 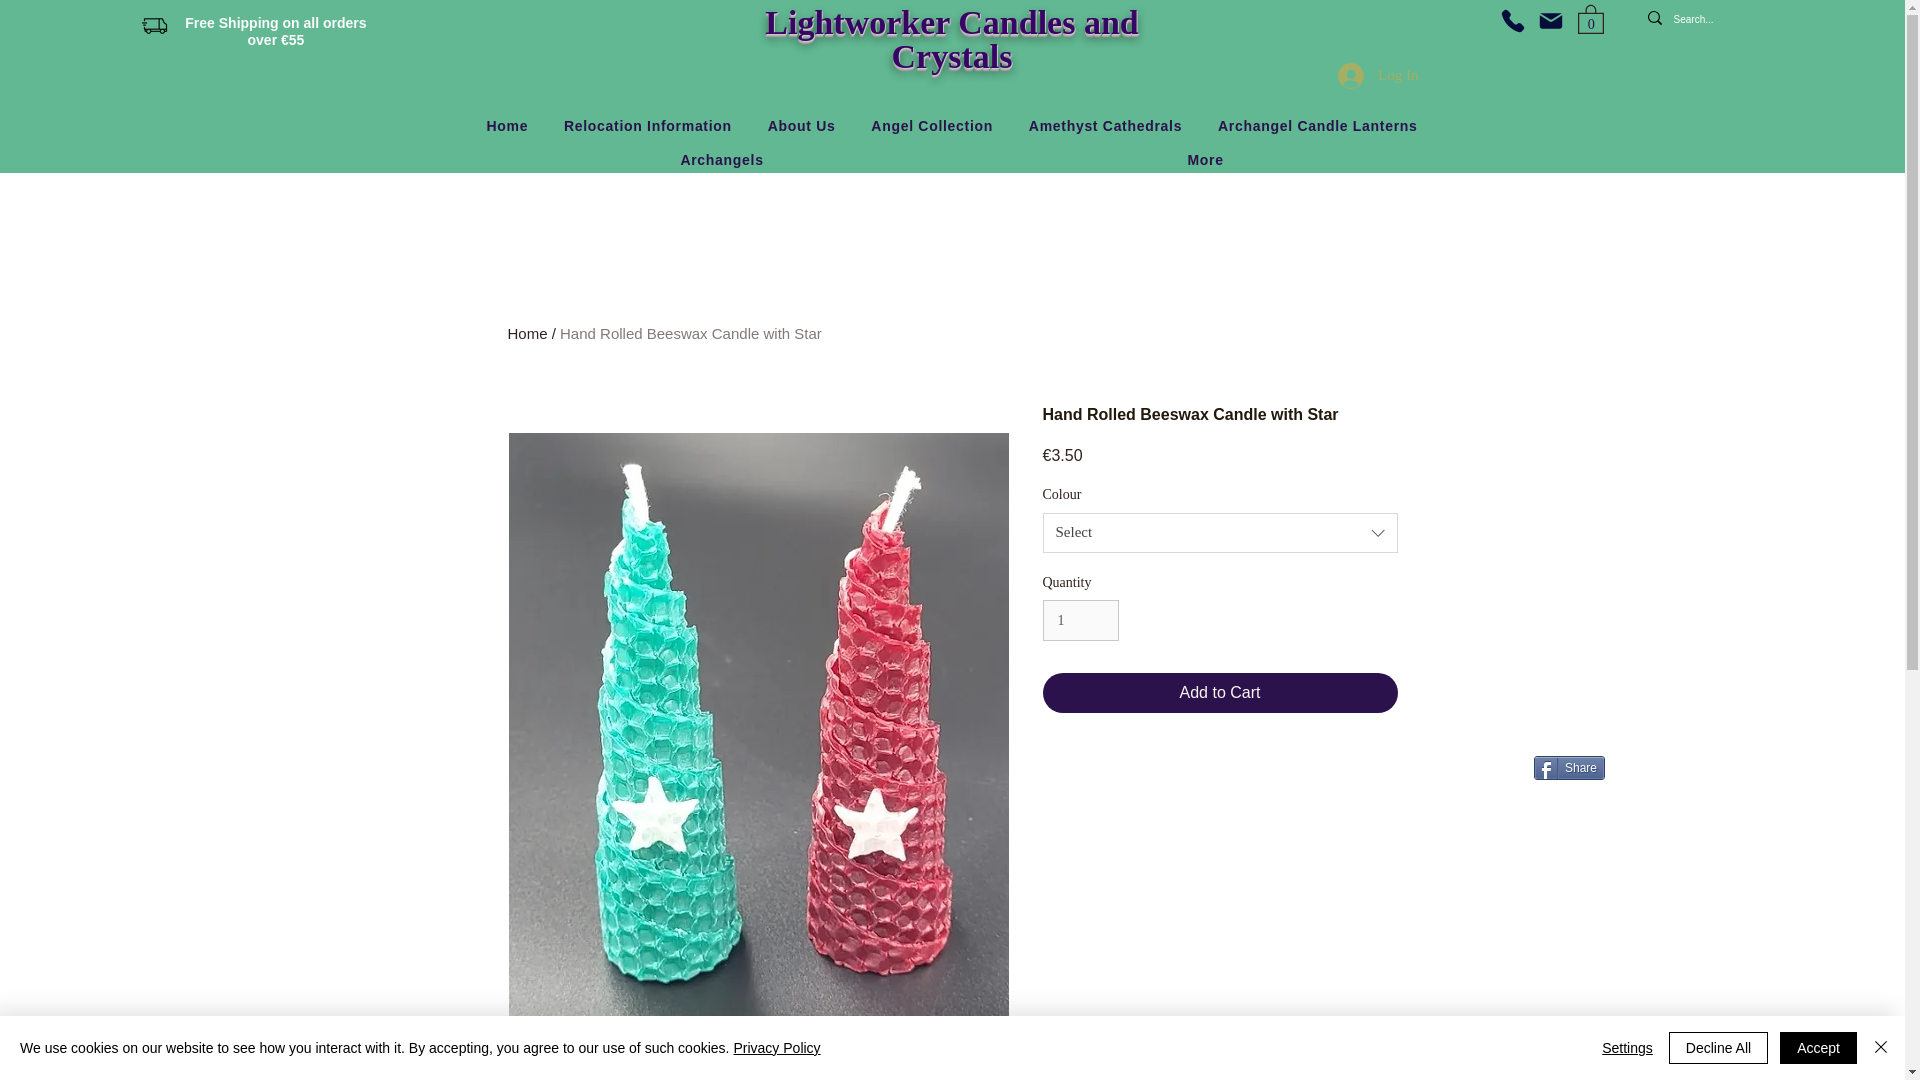 I want to click on Amethyst Cathedrals, so click(x=1106, y=126).